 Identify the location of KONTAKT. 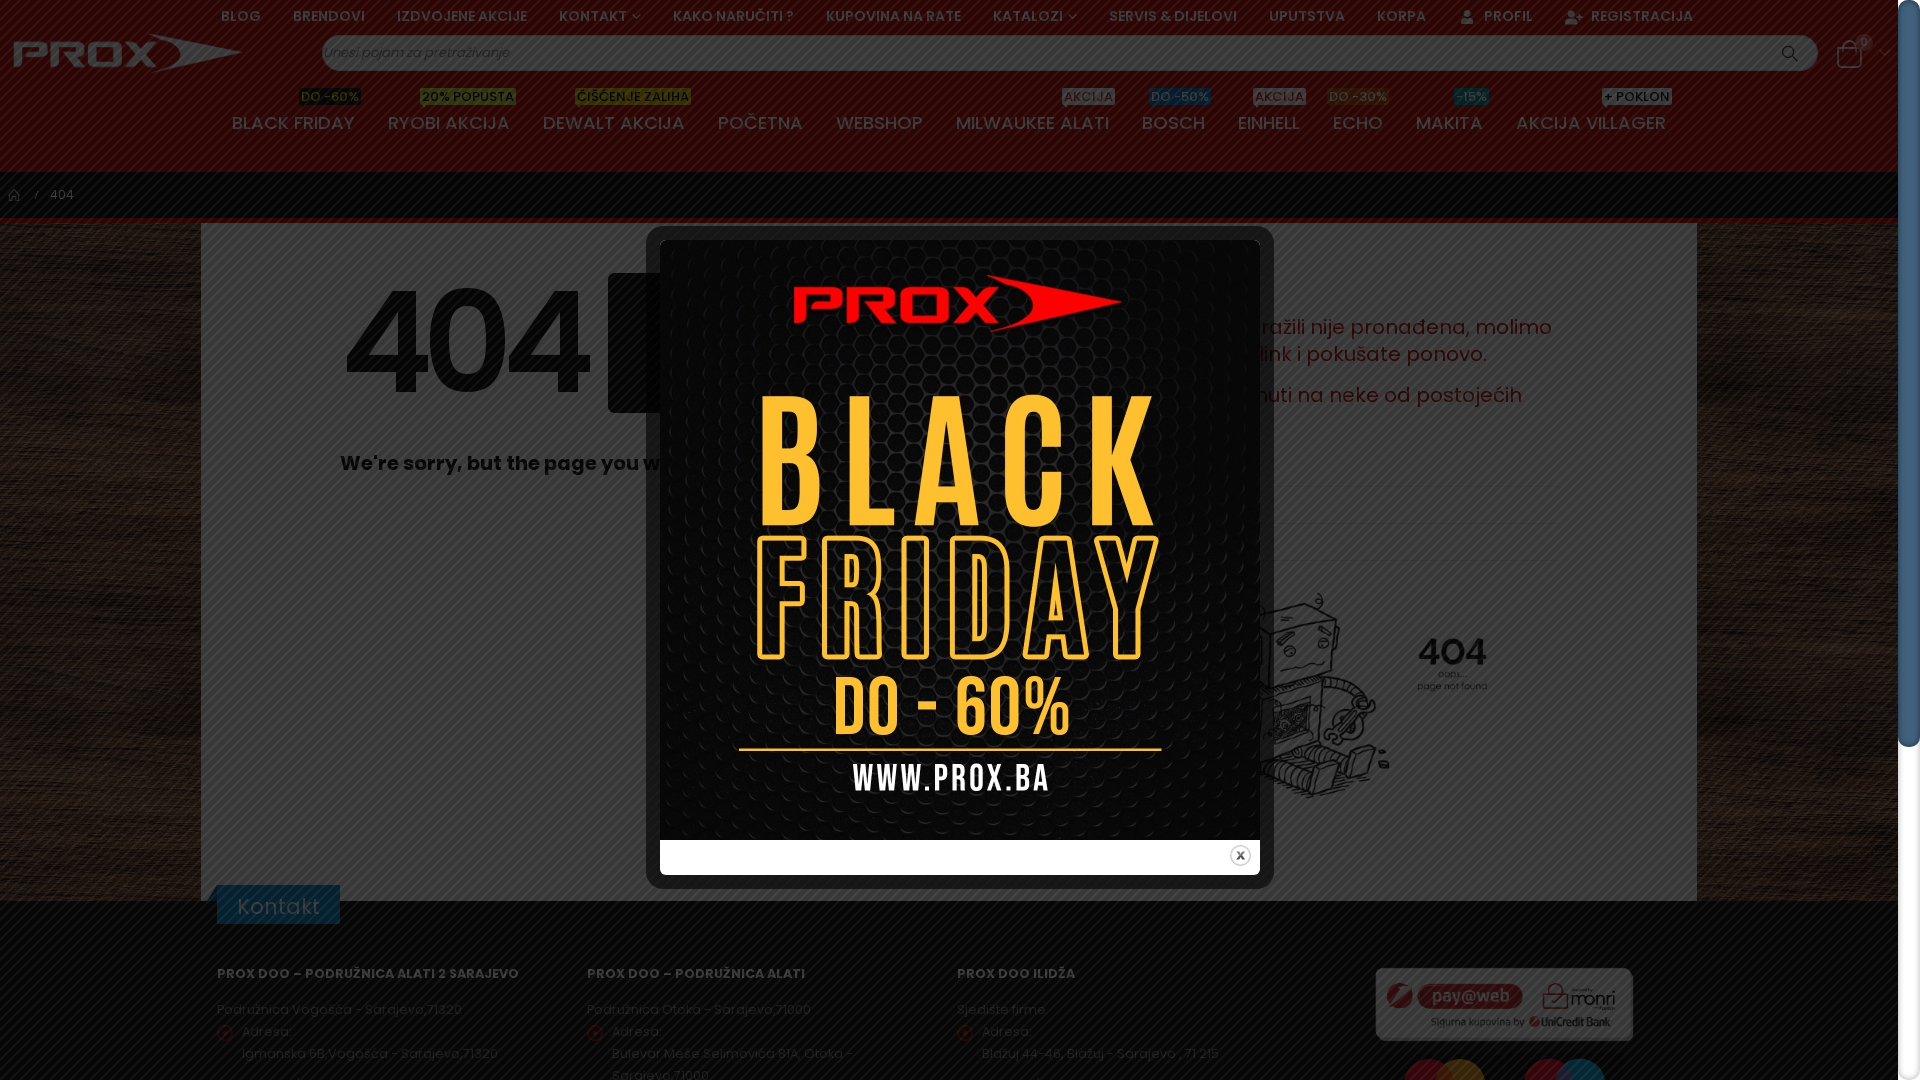
(600, 16).